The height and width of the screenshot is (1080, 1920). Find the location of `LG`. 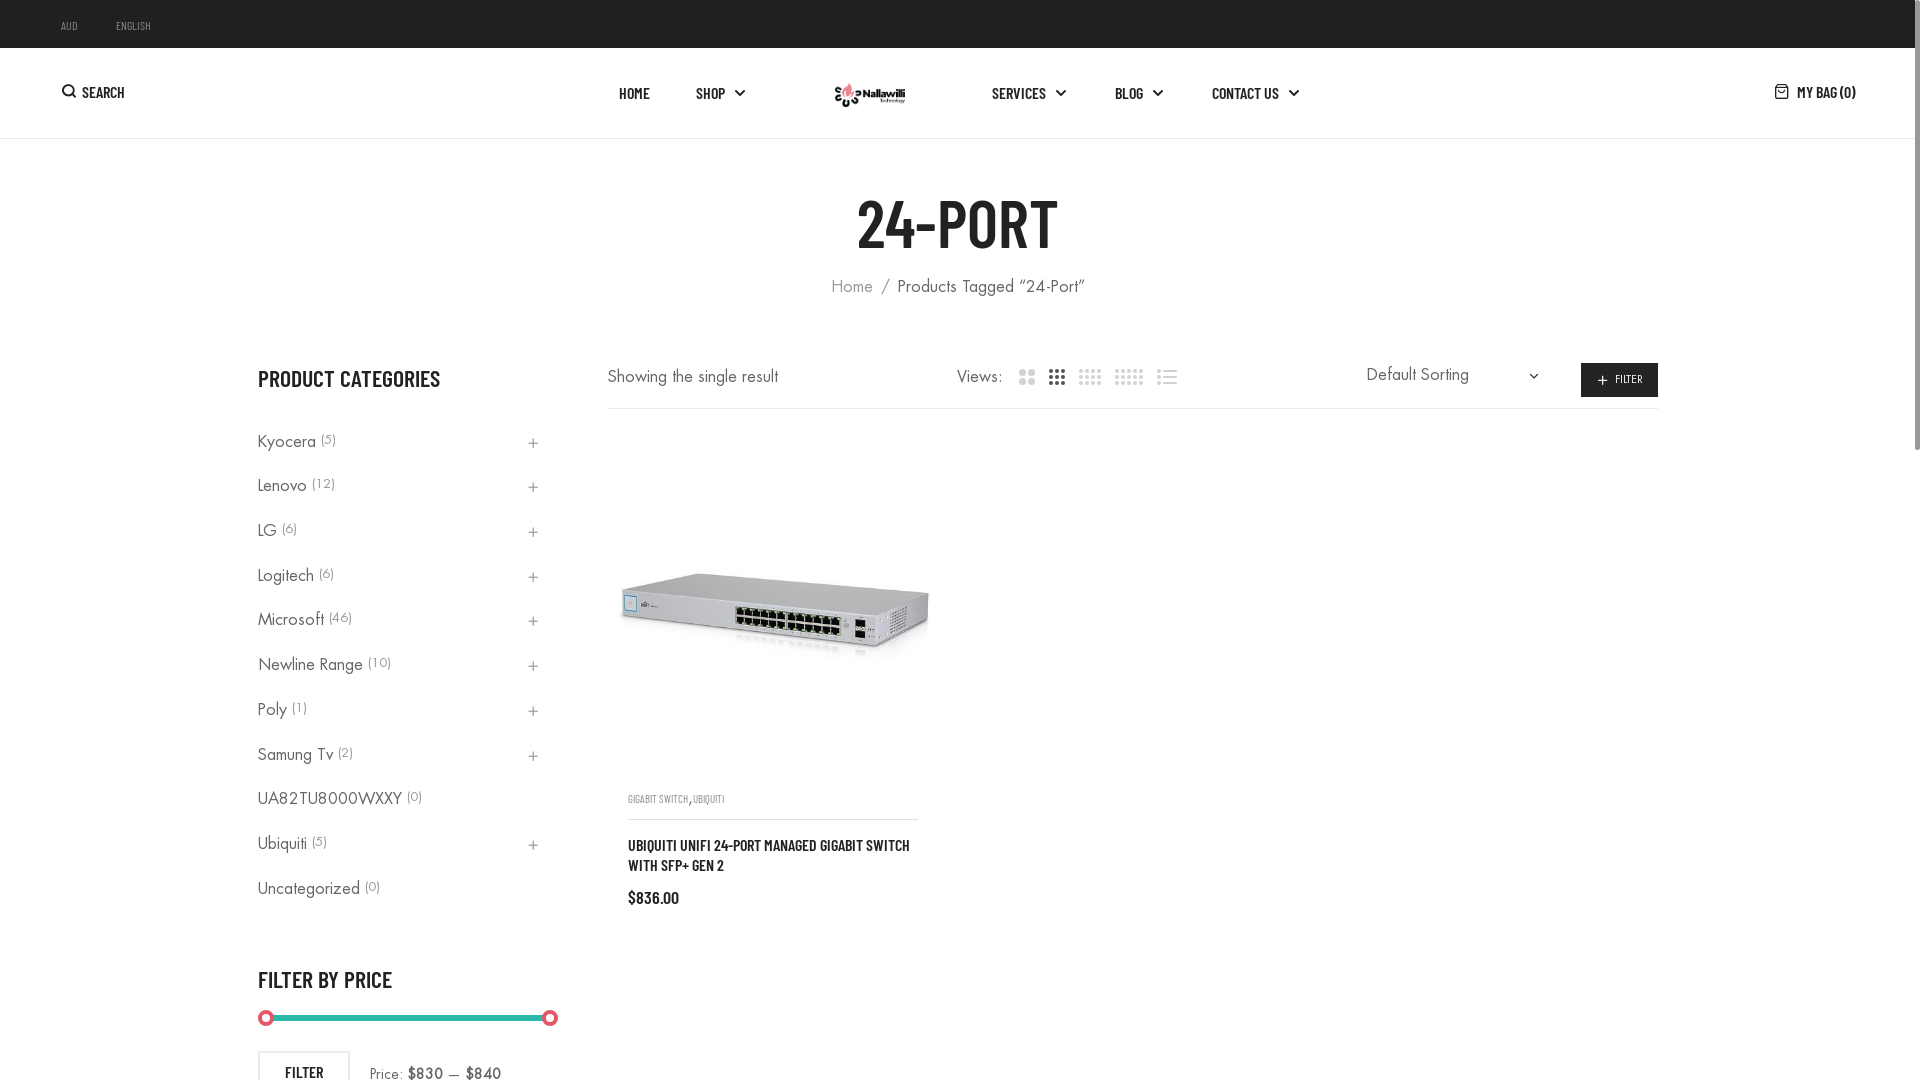

LG is located at coordinates (270, 532).